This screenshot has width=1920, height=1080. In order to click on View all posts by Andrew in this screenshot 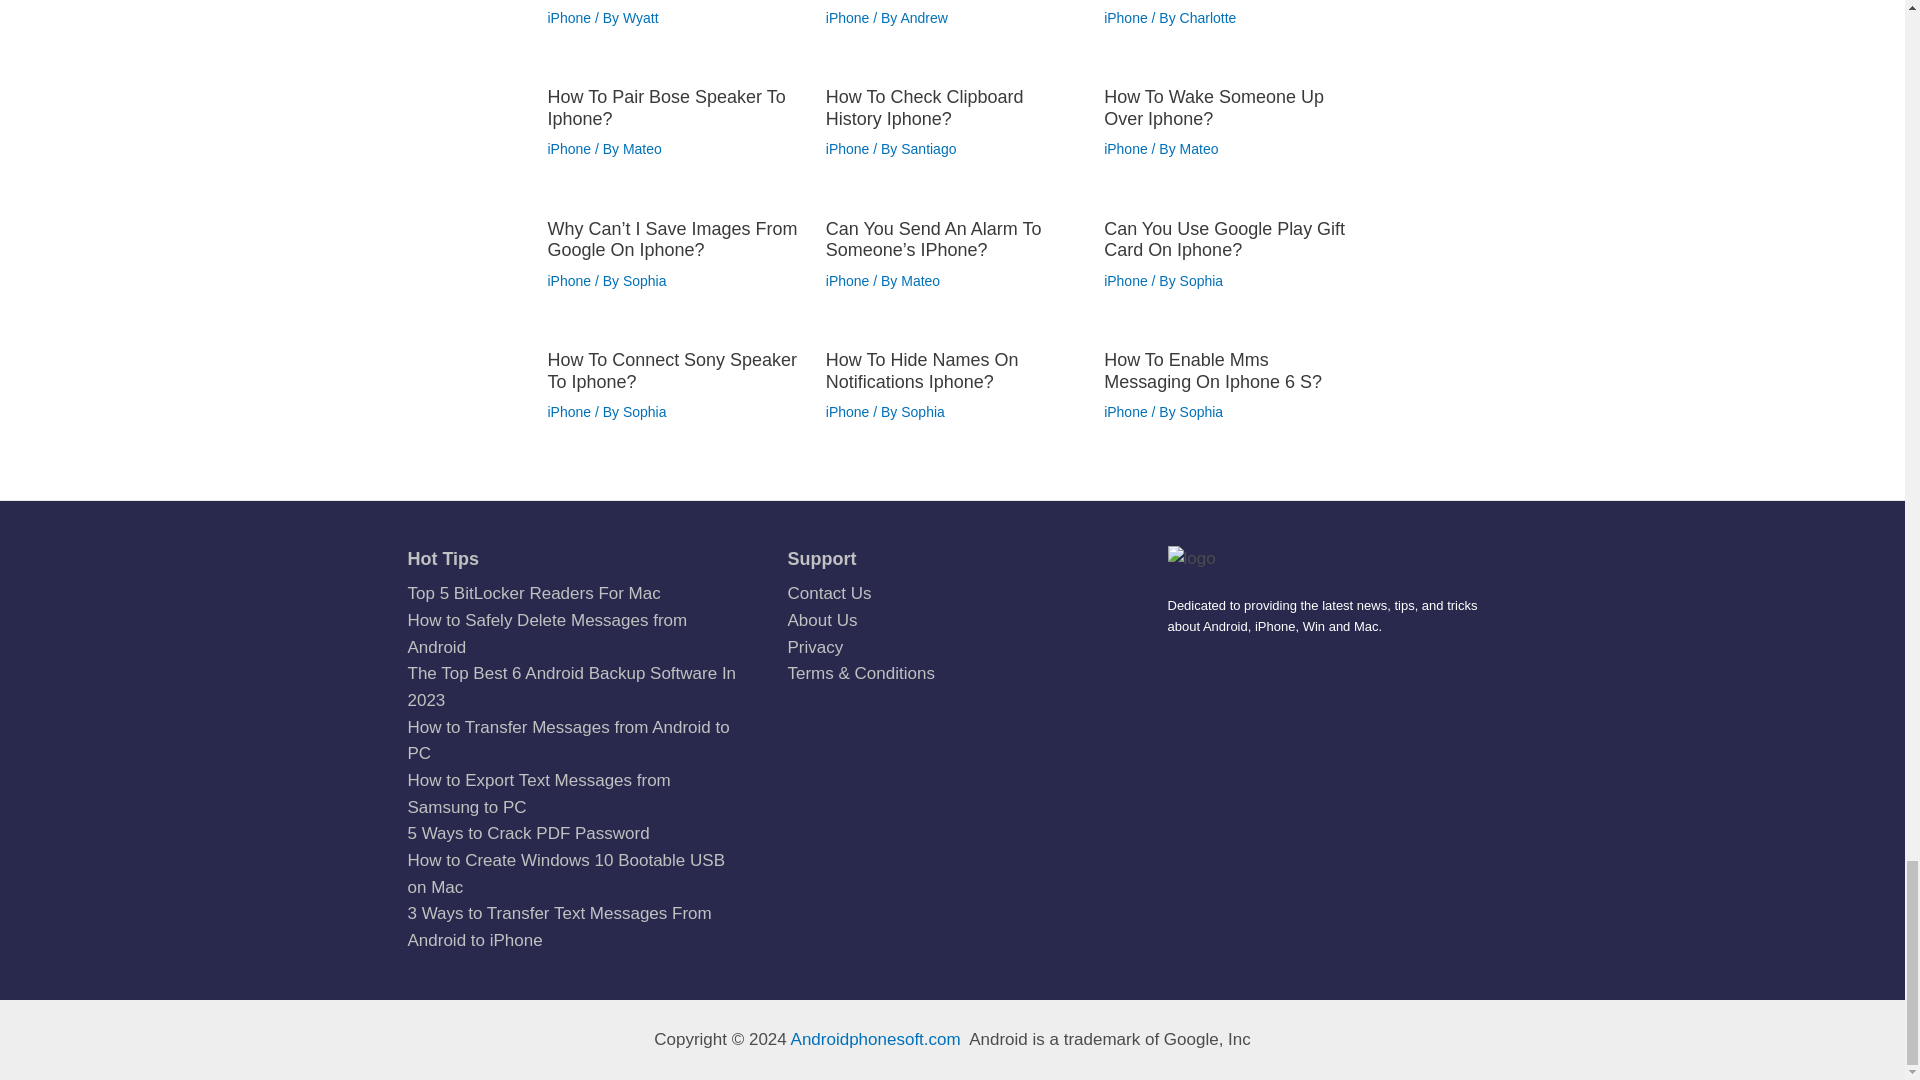, I will do `click(923, 17)`.